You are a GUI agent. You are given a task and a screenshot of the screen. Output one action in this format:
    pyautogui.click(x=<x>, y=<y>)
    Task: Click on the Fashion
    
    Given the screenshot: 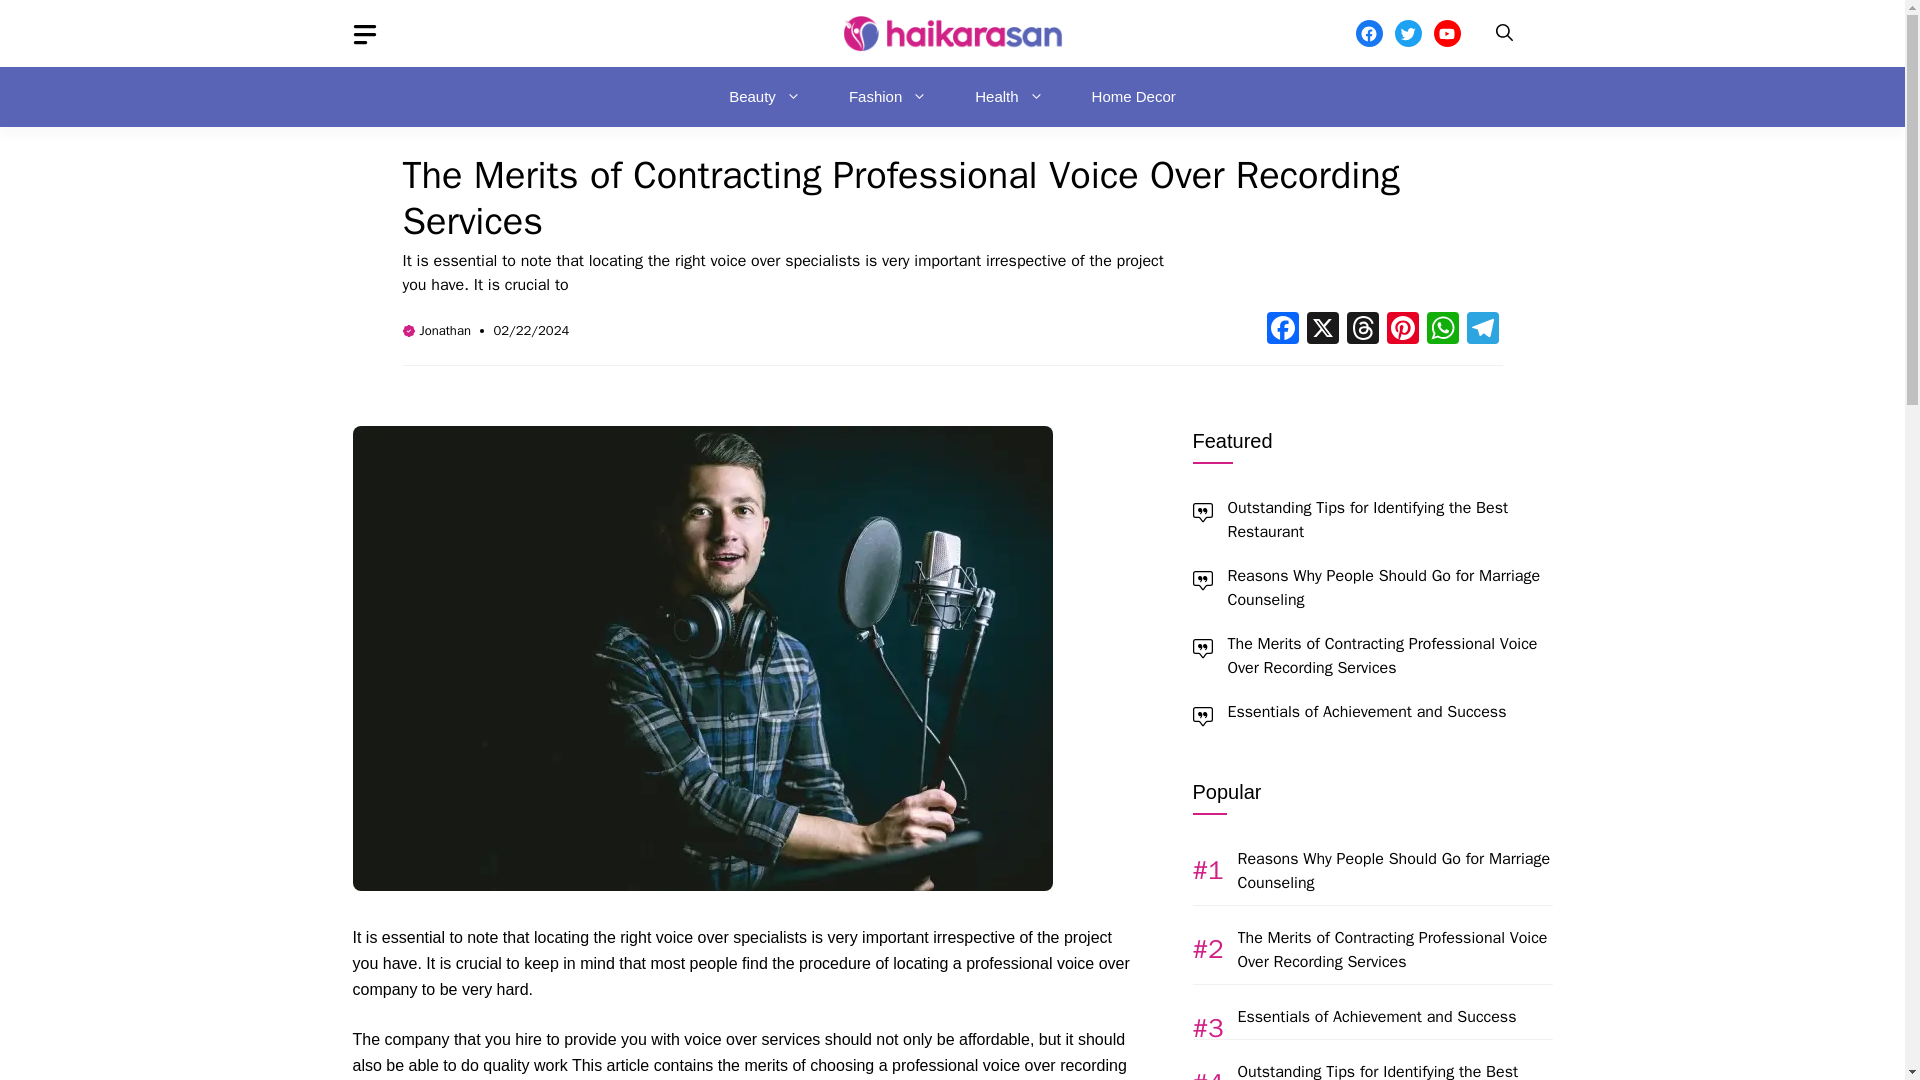 What is the action you would take?
    pyautogui.click(x=888, y=96)
    